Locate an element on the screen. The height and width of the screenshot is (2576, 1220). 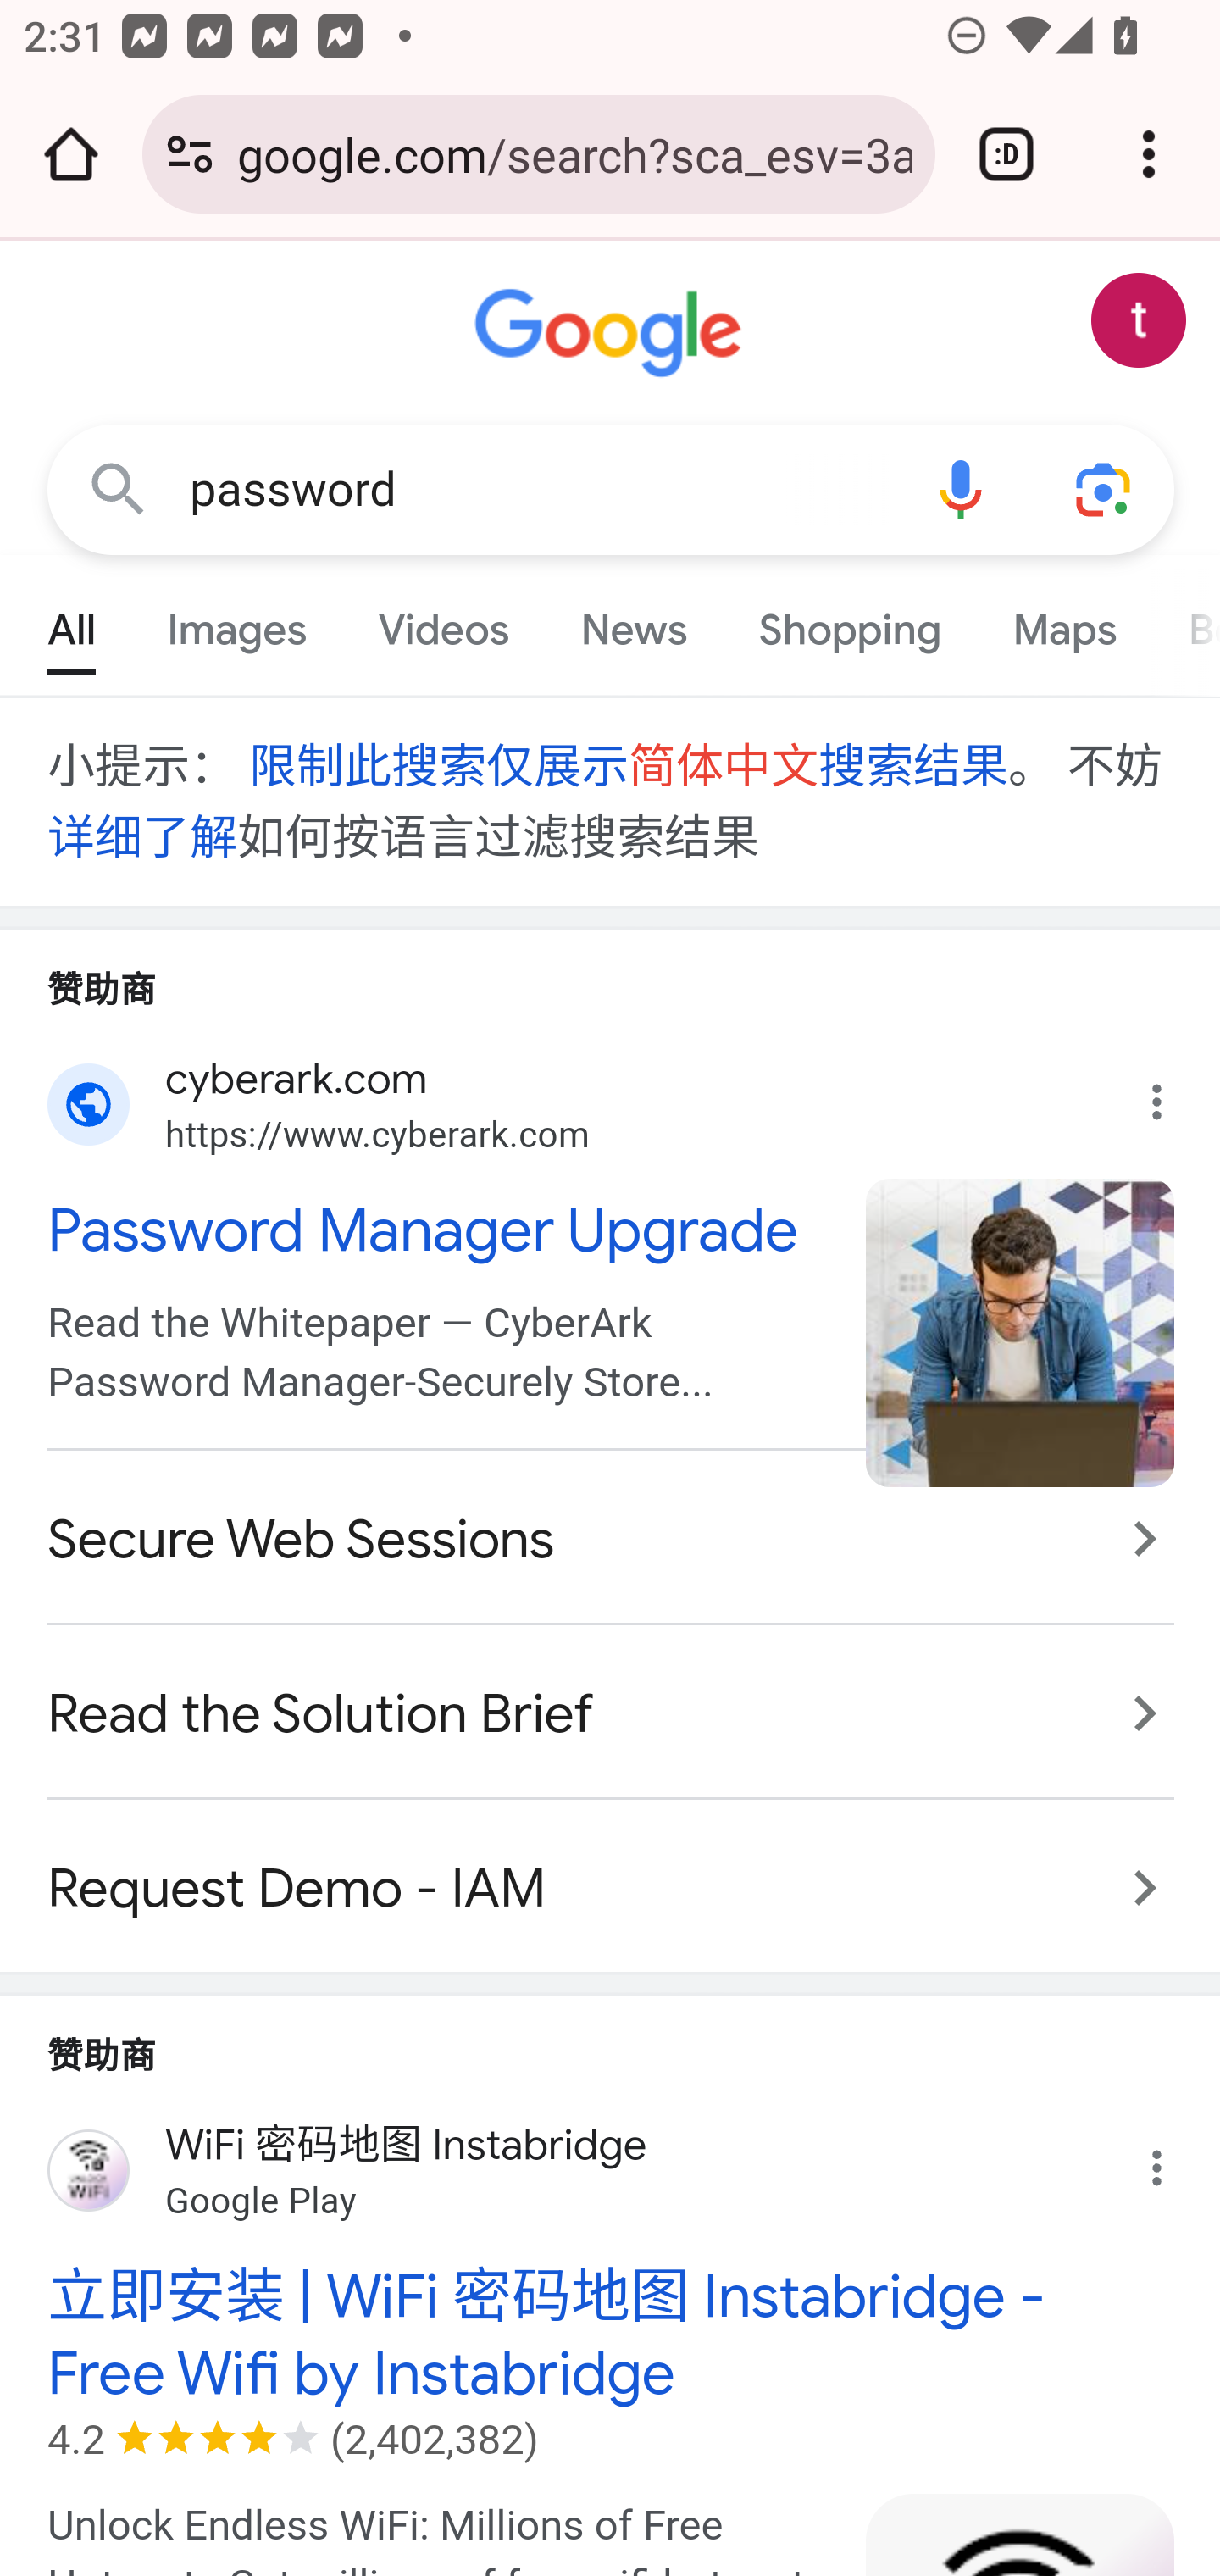
Connection is secure is located at coordinates (190, 154).